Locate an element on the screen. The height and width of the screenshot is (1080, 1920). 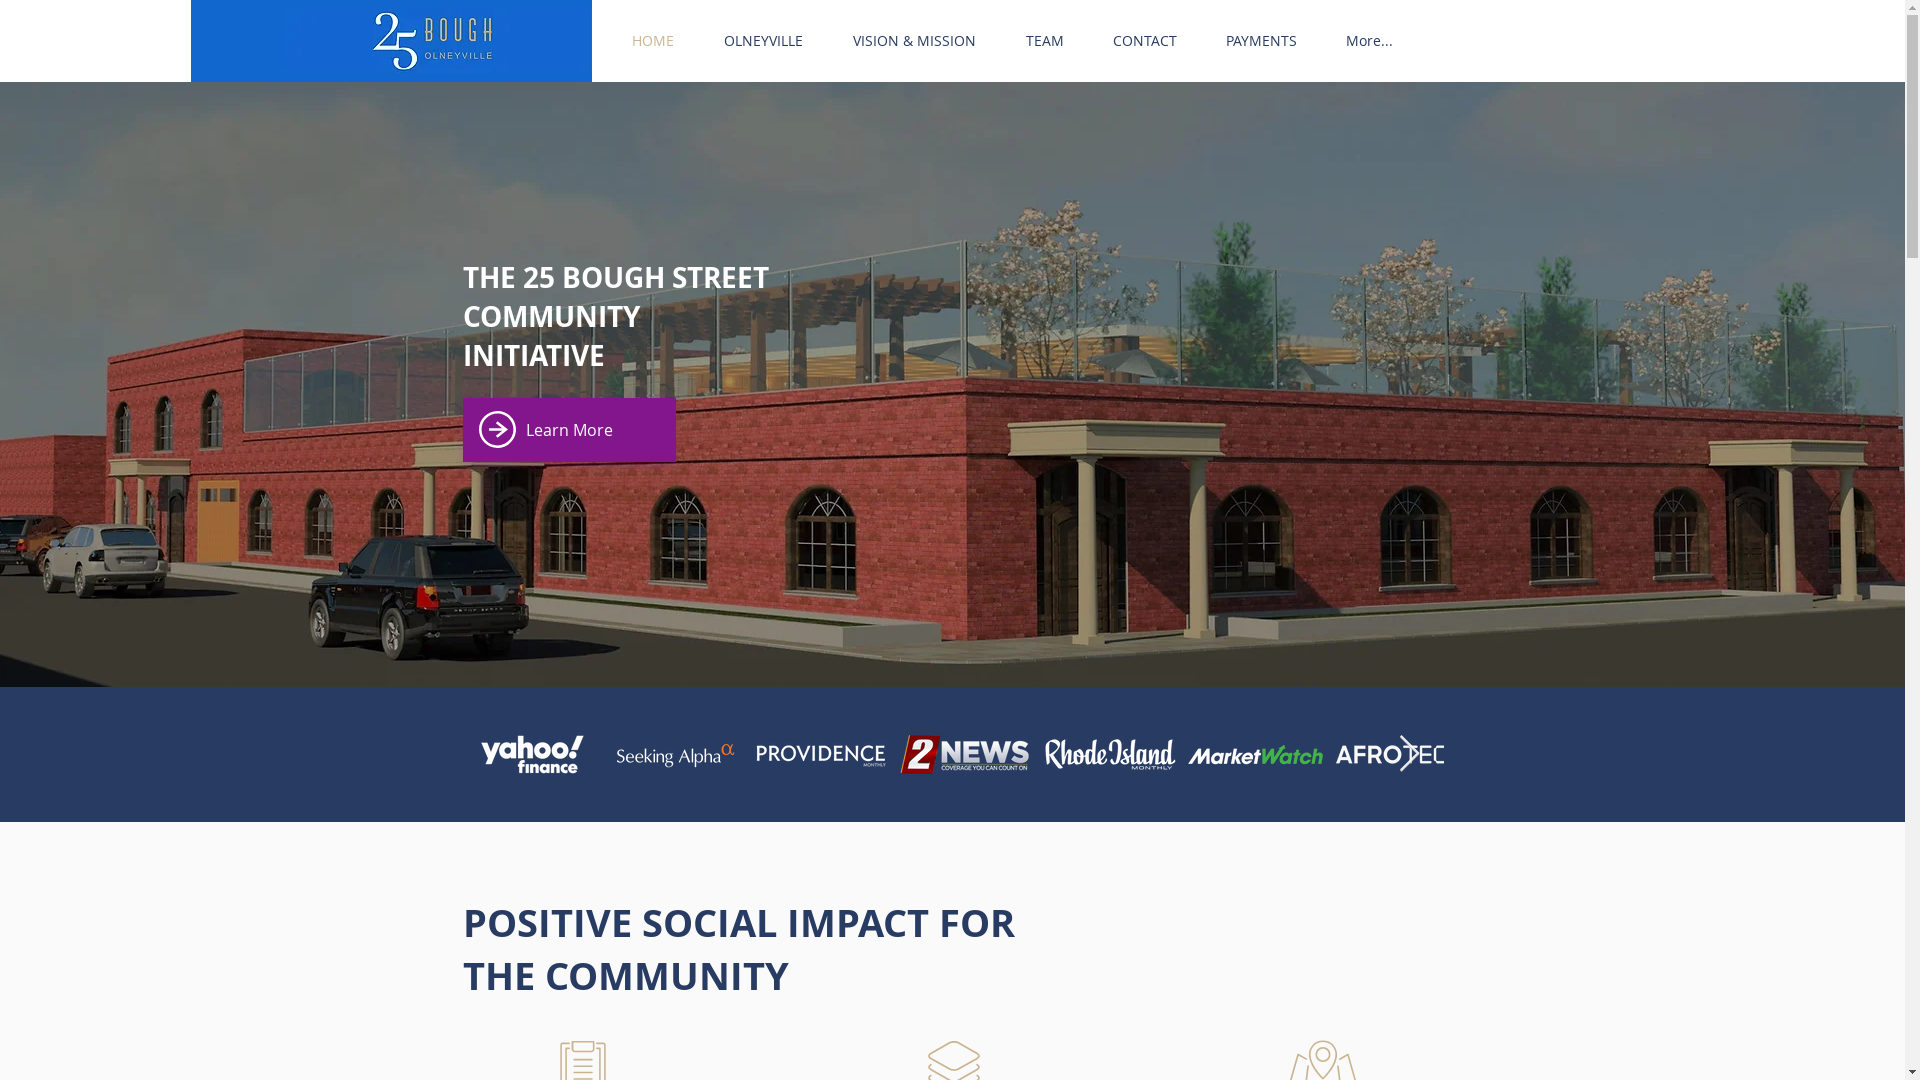
TEAM is located at coordinates (1044, 41).